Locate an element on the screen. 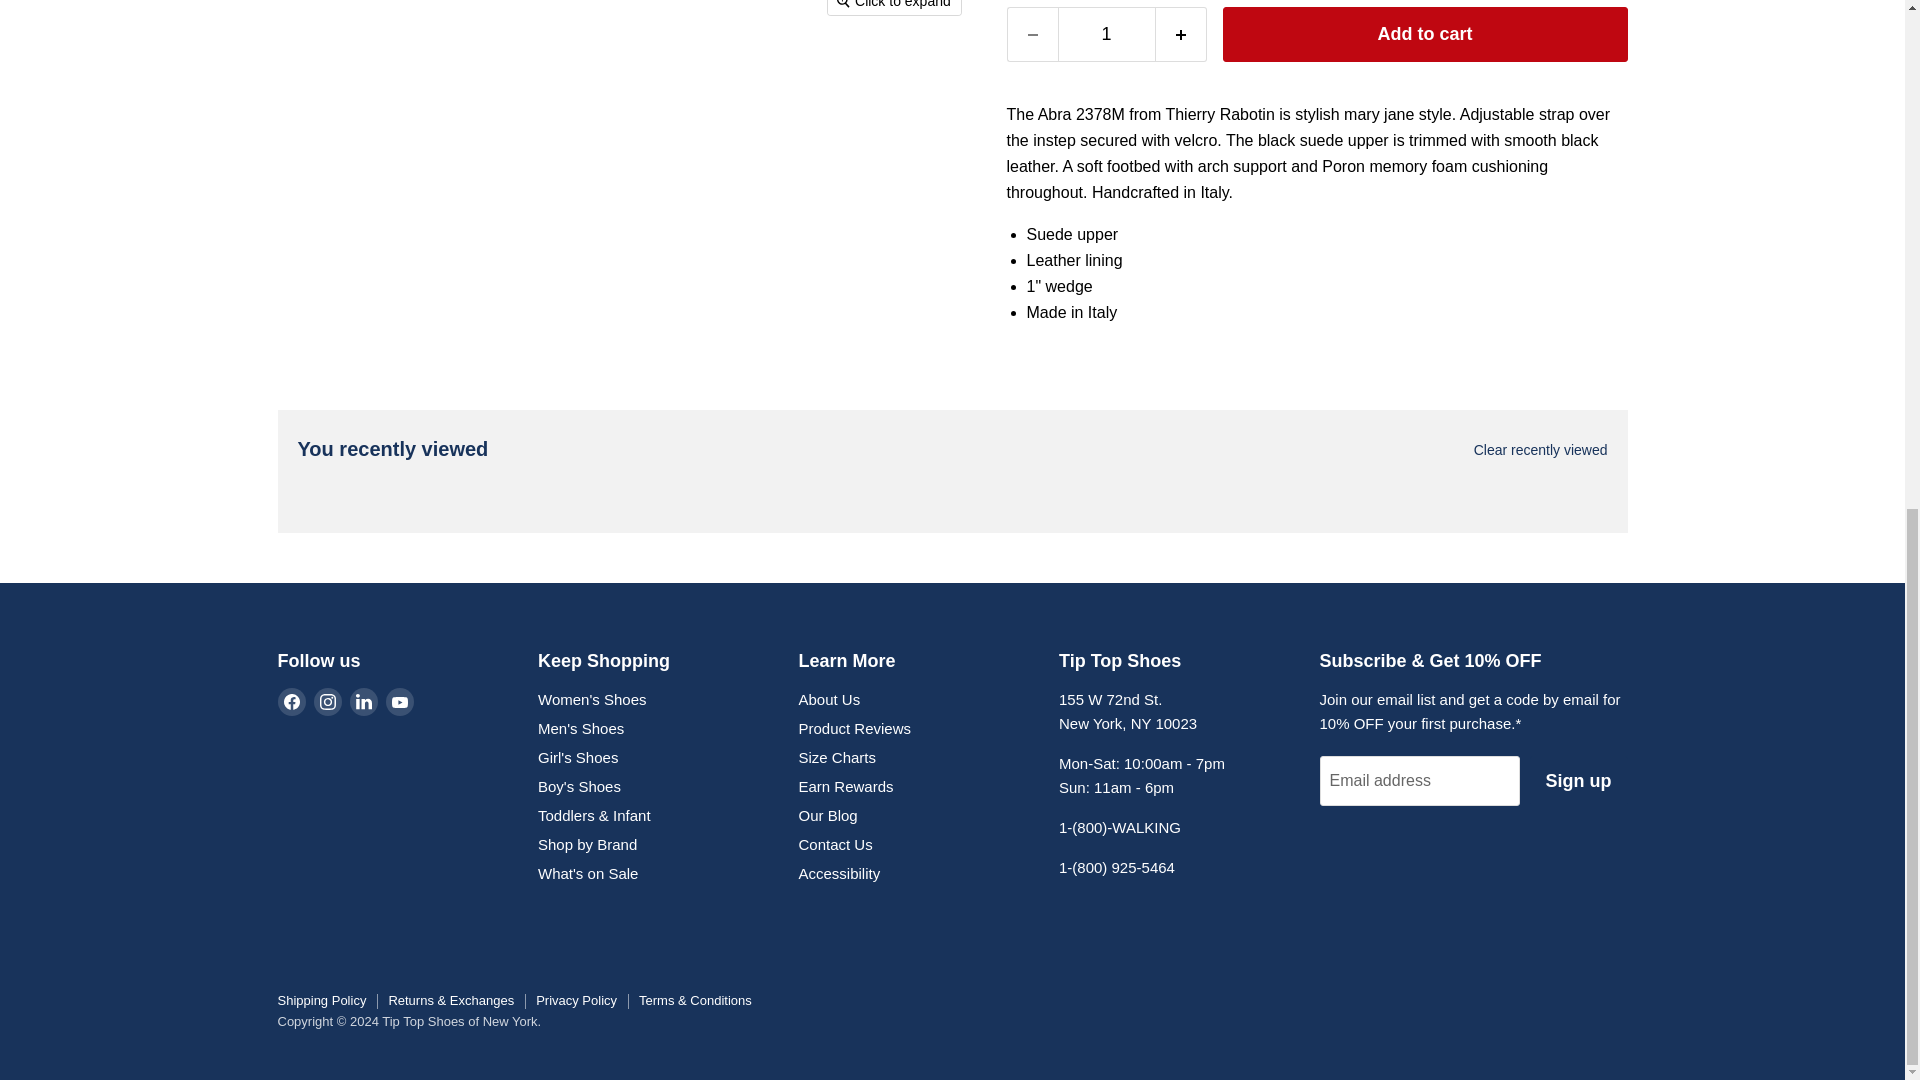 Image resolution: width=1920 pixels, height=1080 pixels. Facebook is located at coordinates (292, 702).